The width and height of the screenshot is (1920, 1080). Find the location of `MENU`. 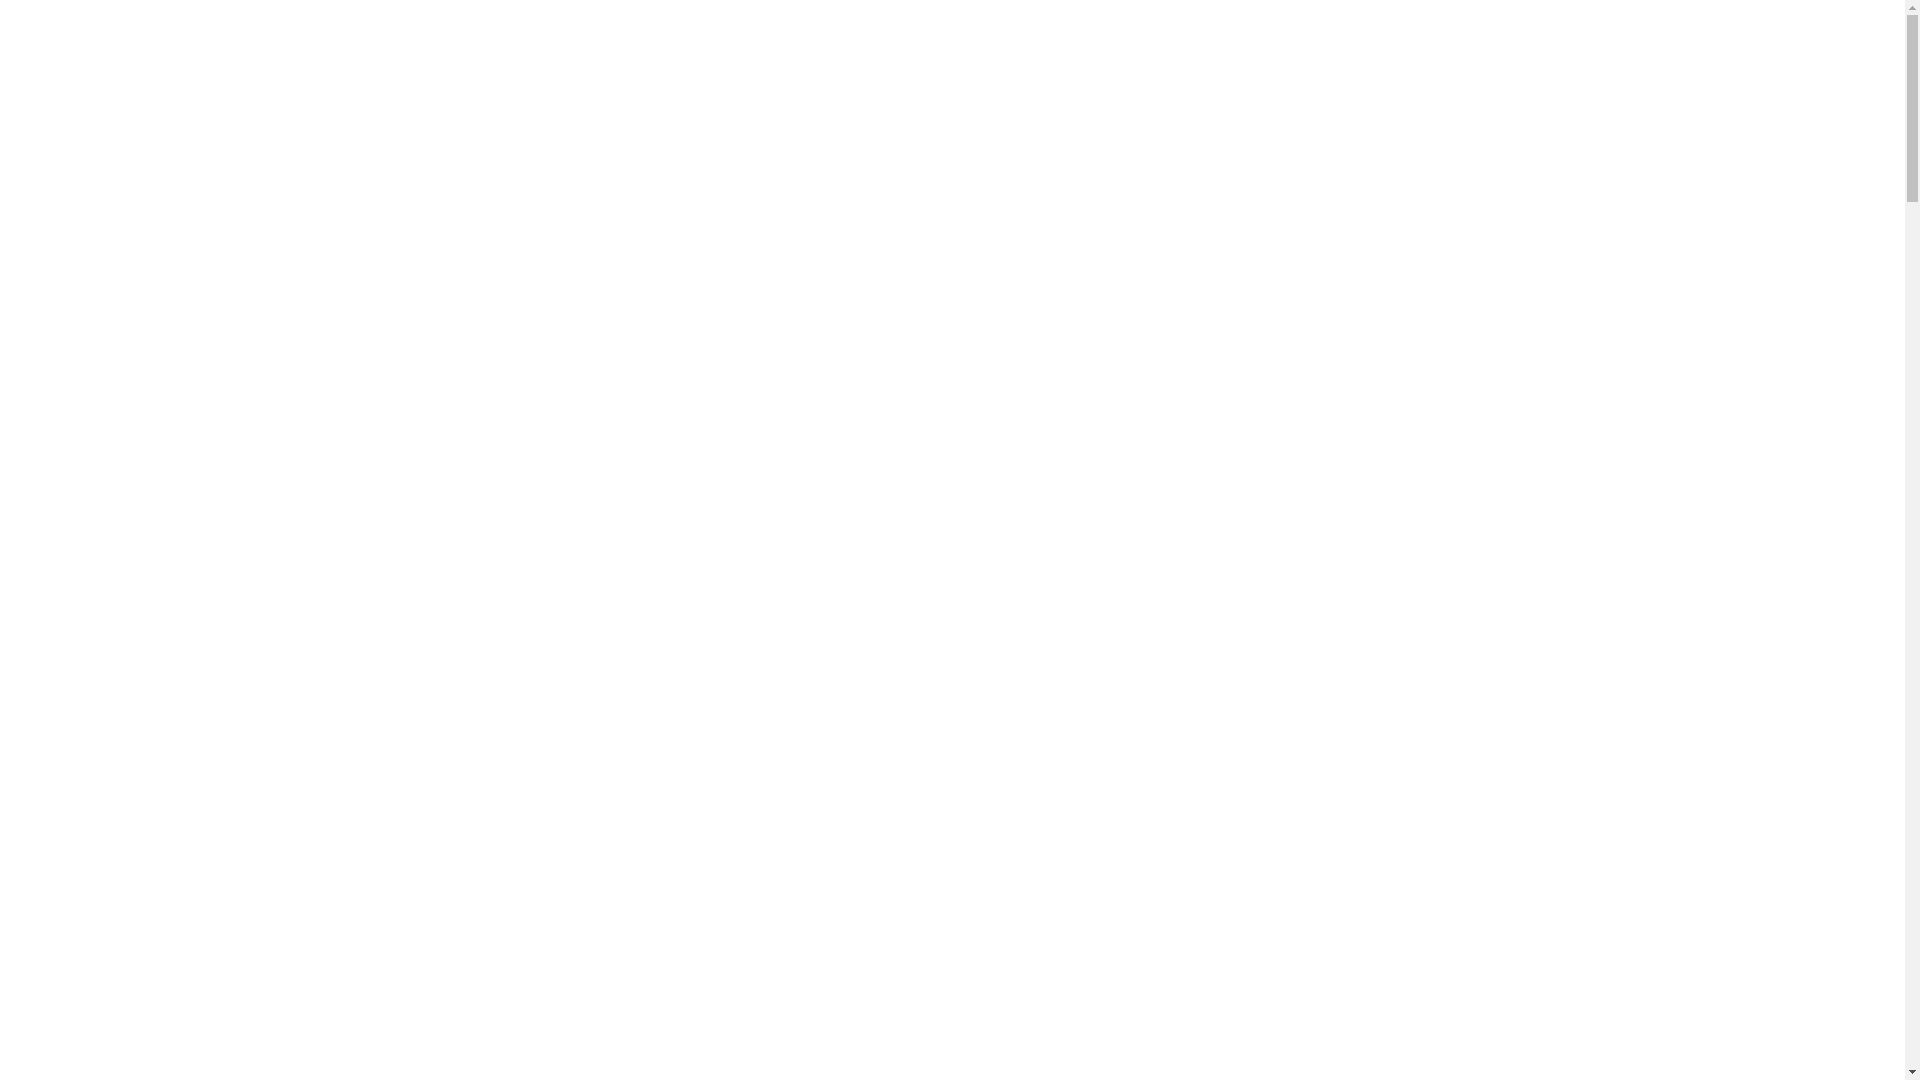

MENU is located at coordinates (1374, 38).